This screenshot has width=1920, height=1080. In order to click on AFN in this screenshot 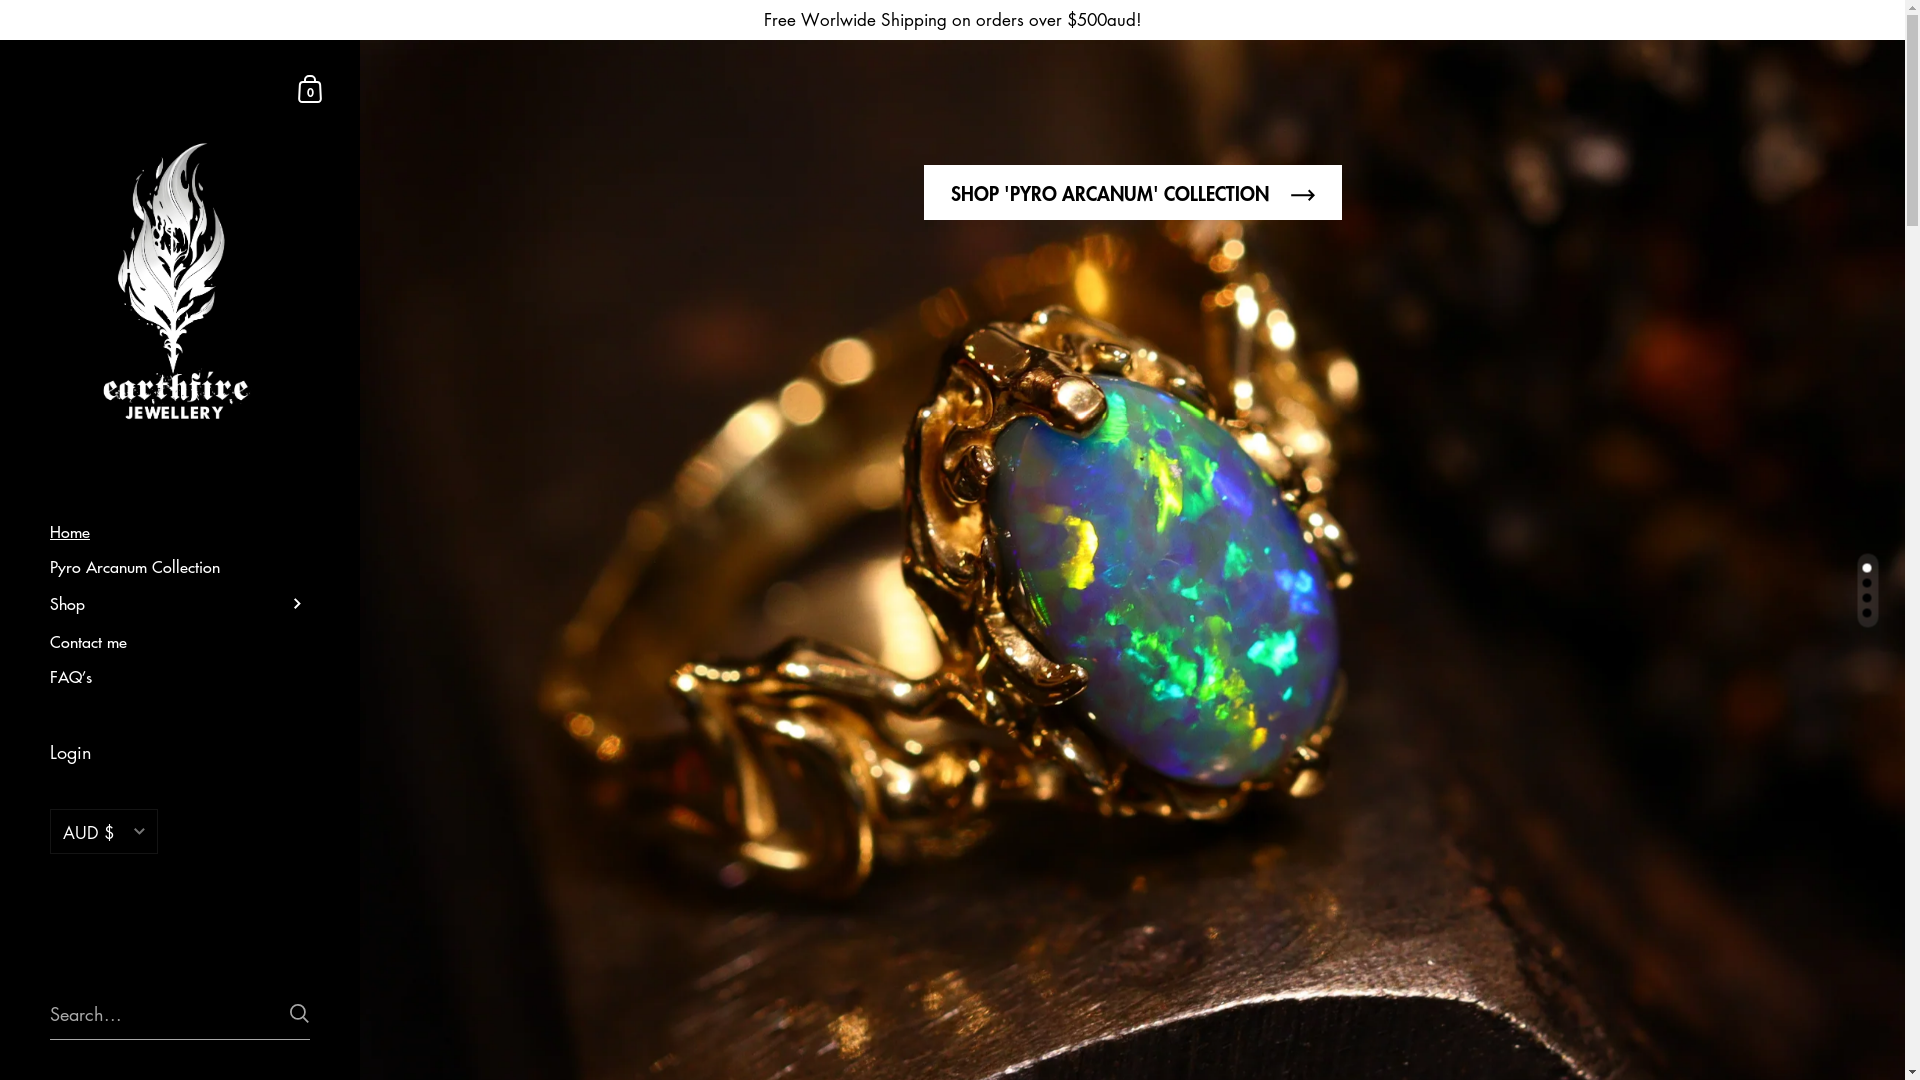, I will do `click(104, 914)`.